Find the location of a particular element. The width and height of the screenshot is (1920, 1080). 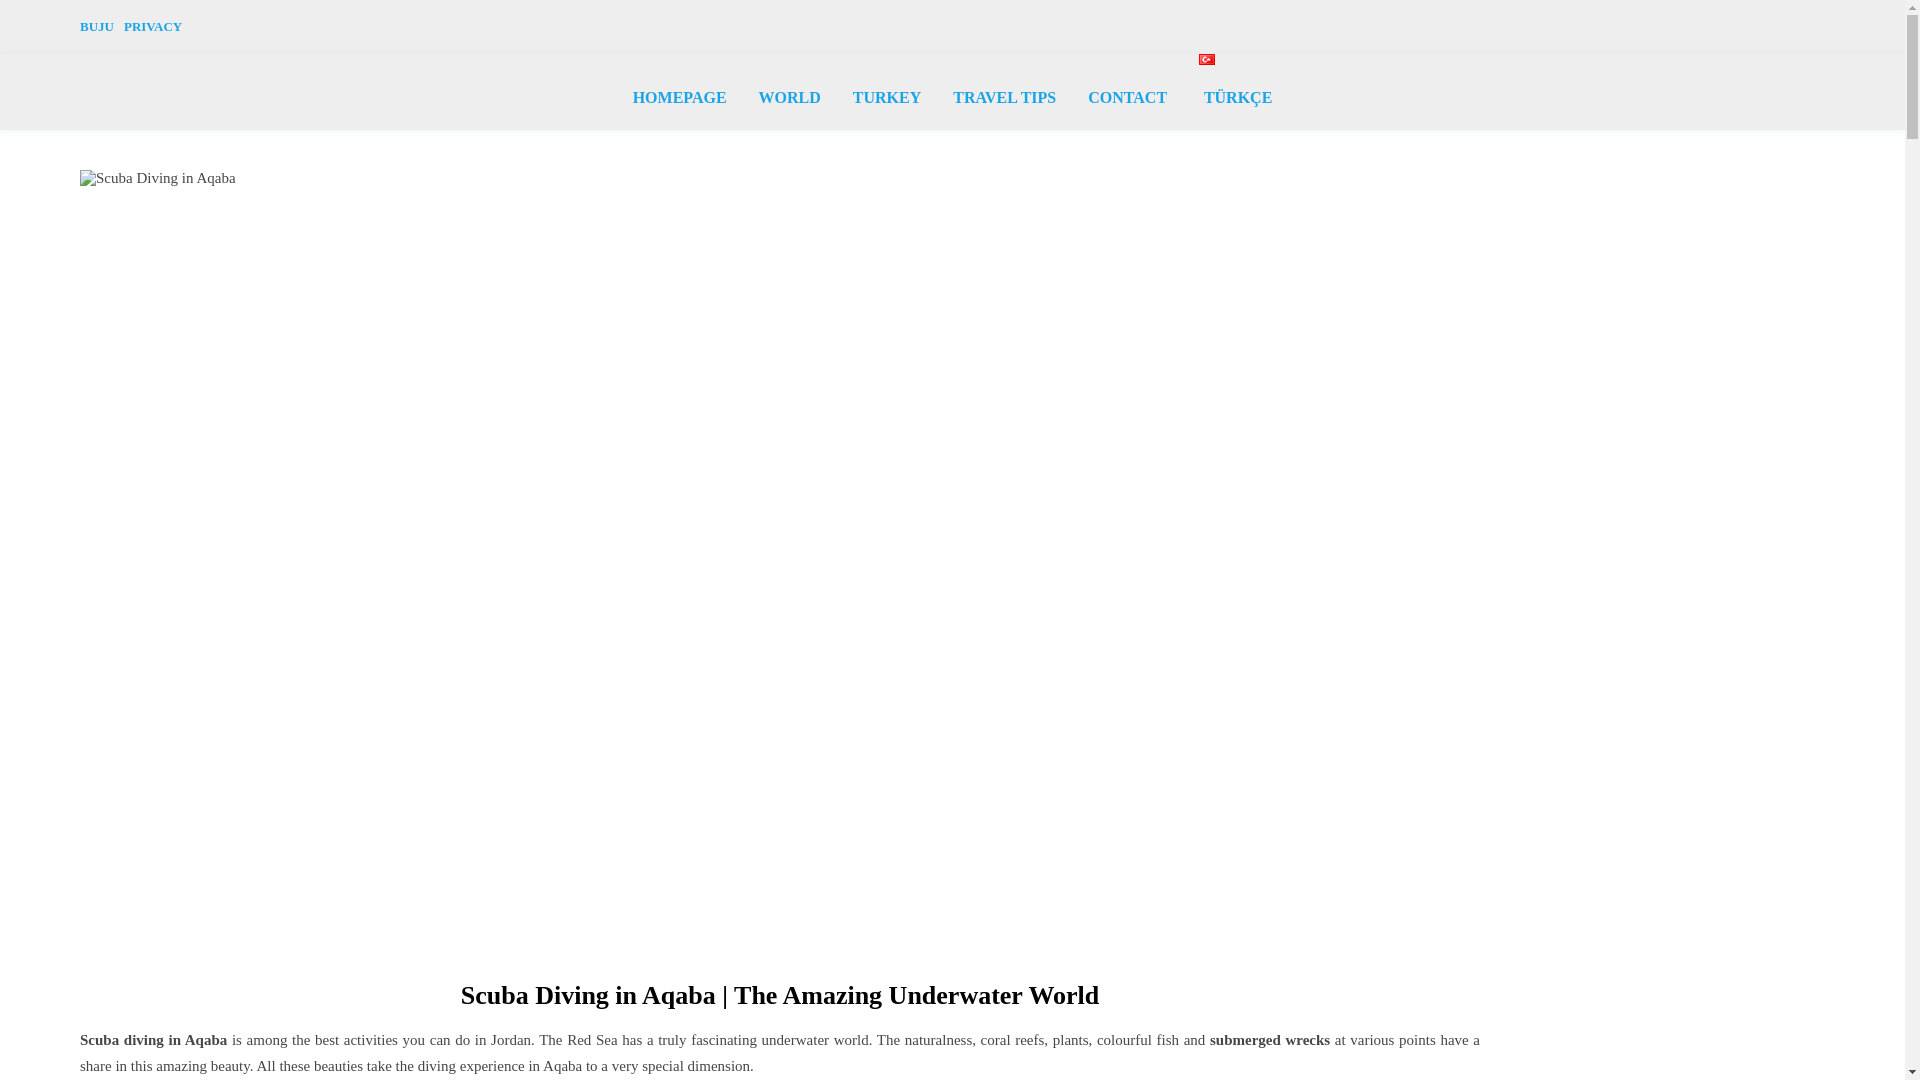

WORLD is located at coordinates (790, 96).